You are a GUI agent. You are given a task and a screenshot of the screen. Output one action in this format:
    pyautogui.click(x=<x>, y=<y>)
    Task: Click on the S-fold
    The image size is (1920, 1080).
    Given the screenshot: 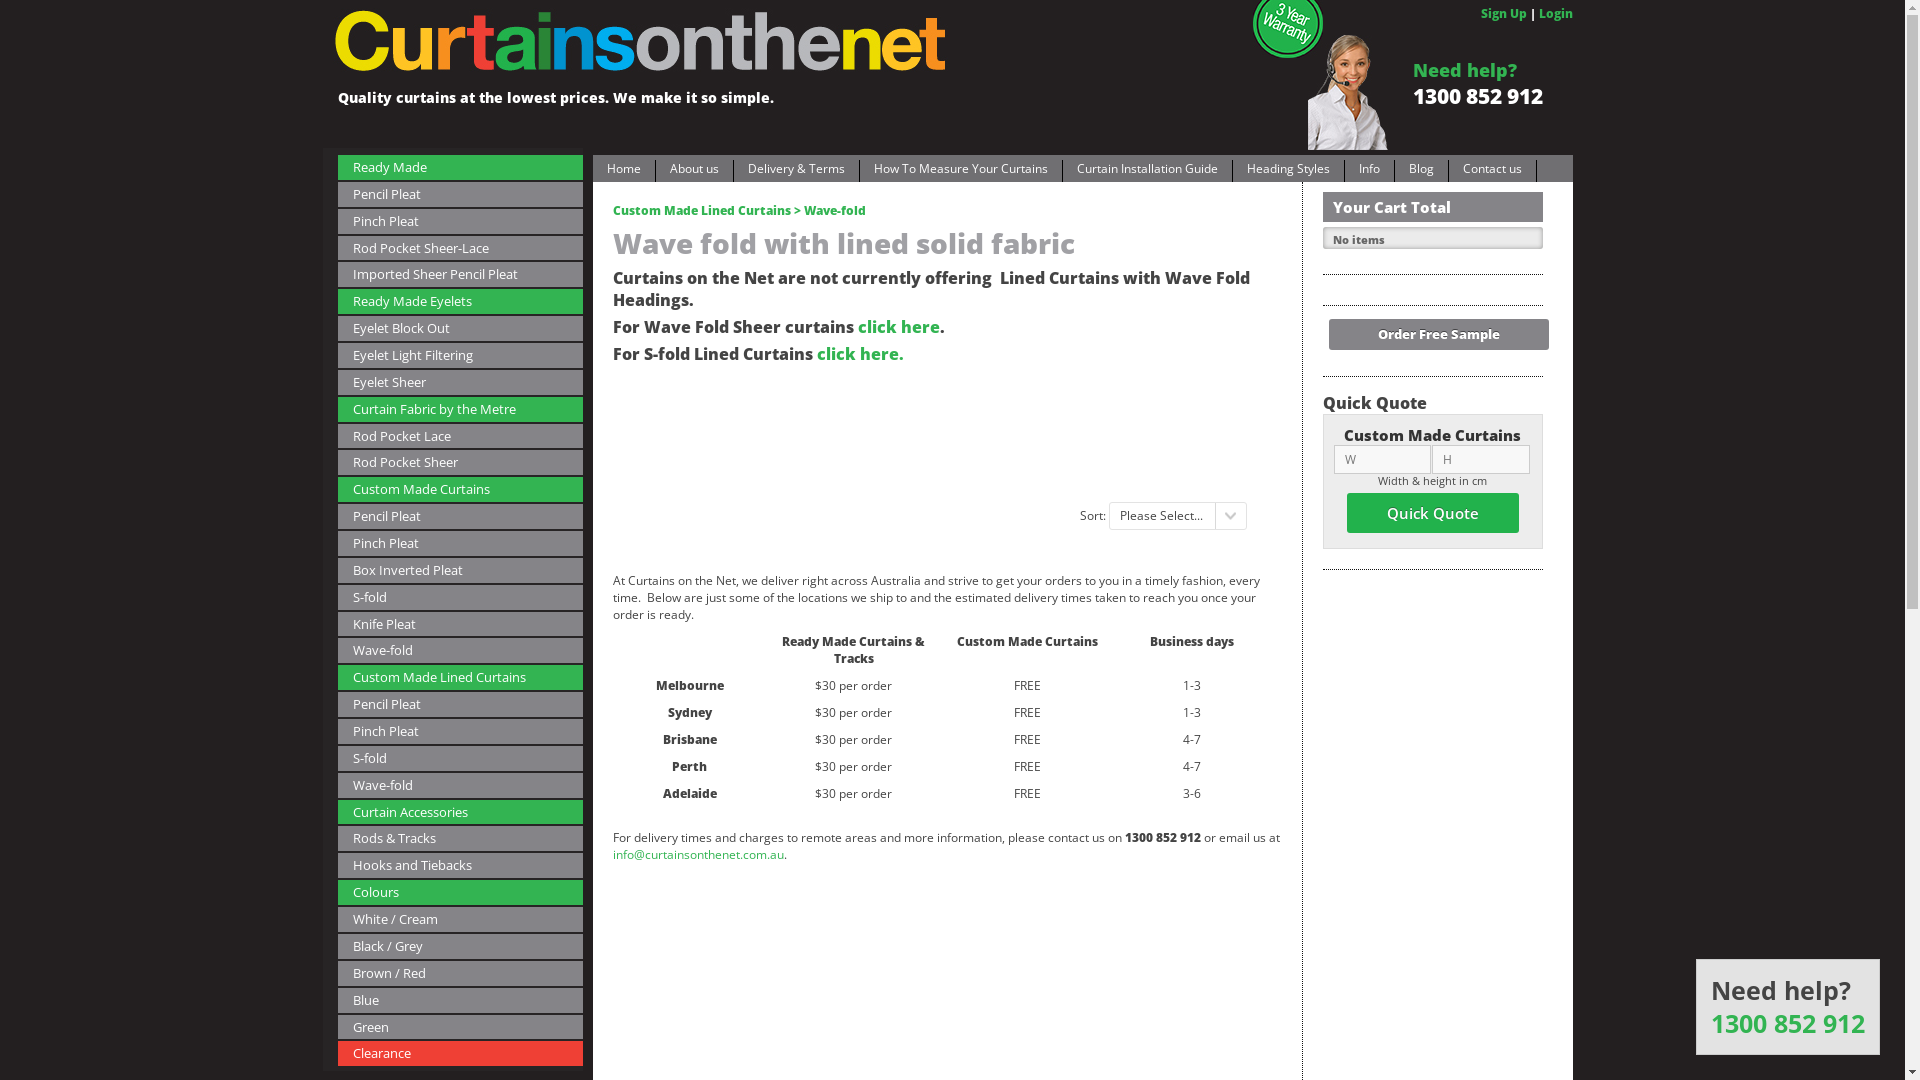 What is the action you would take?
    pyautogui.click(x=460, y=758)
    